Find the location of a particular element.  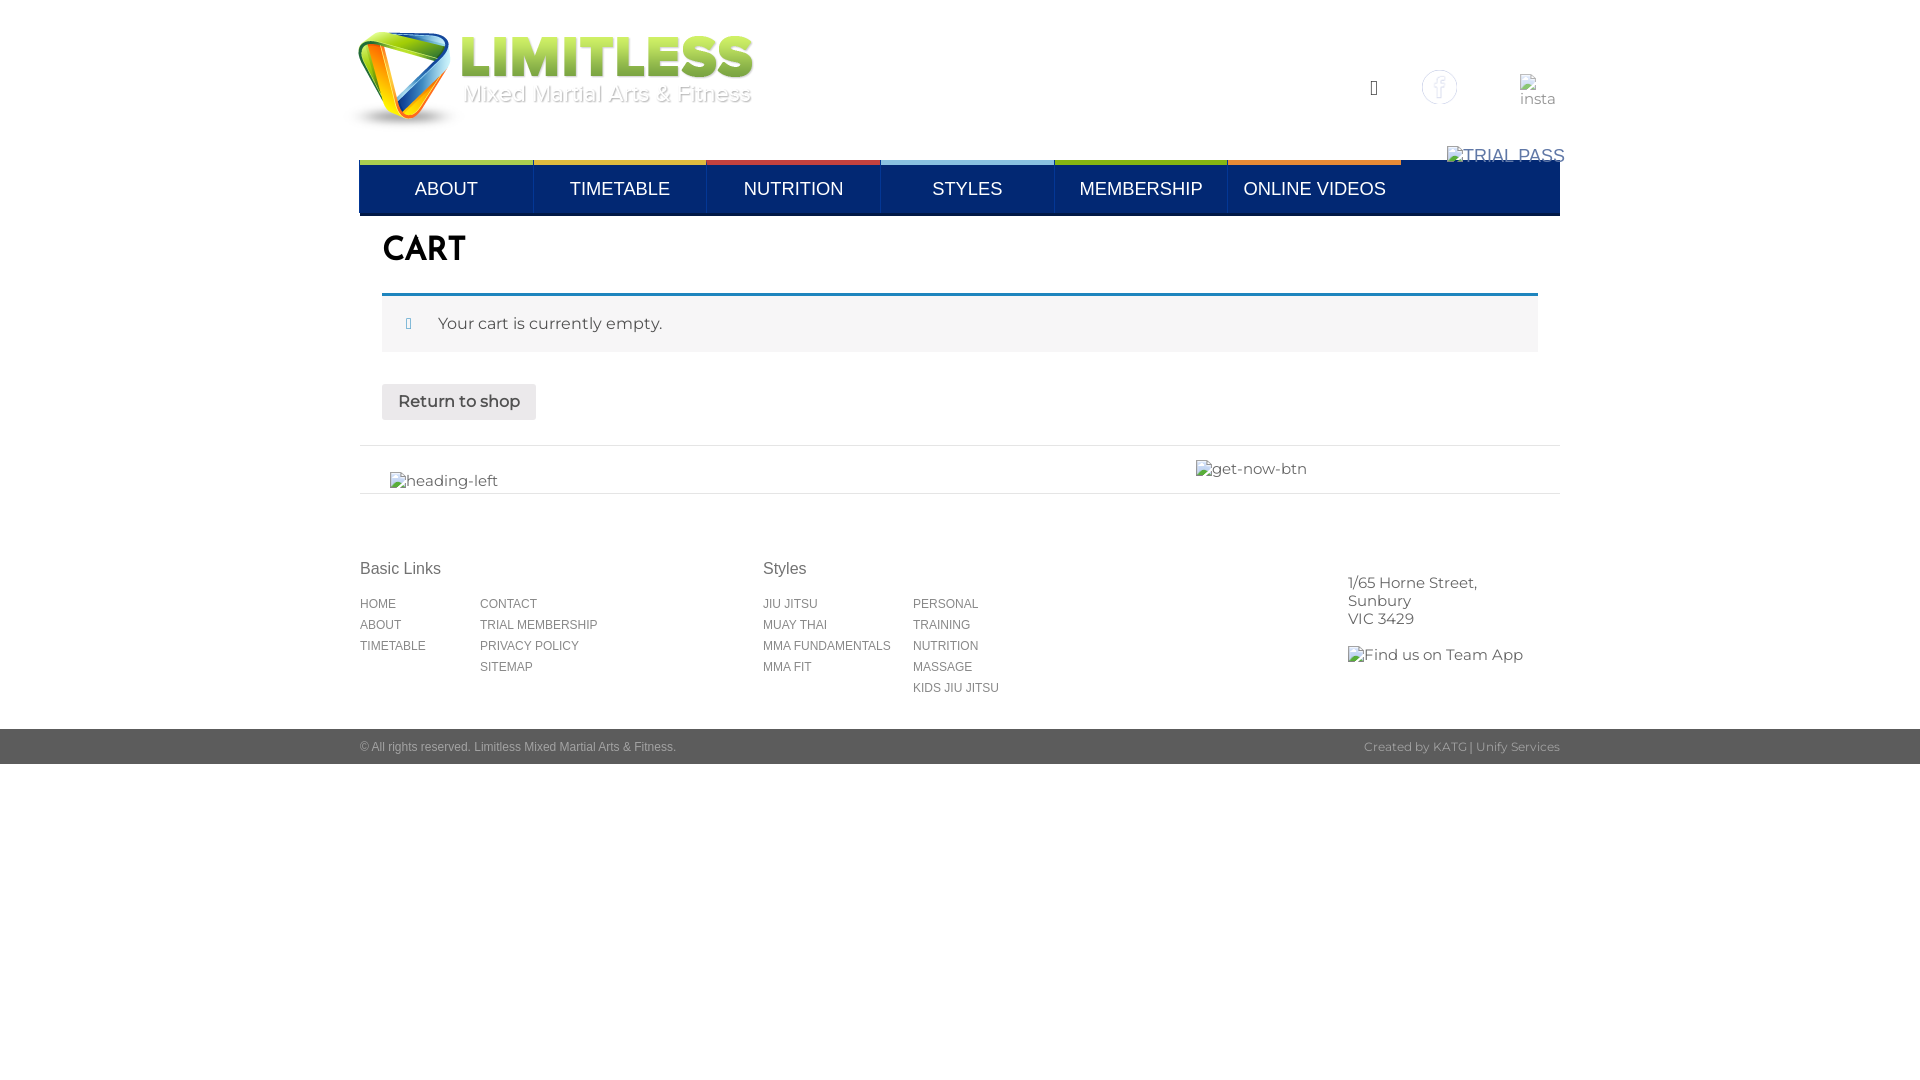

MASSAGE is located at coordinates (942, 667).